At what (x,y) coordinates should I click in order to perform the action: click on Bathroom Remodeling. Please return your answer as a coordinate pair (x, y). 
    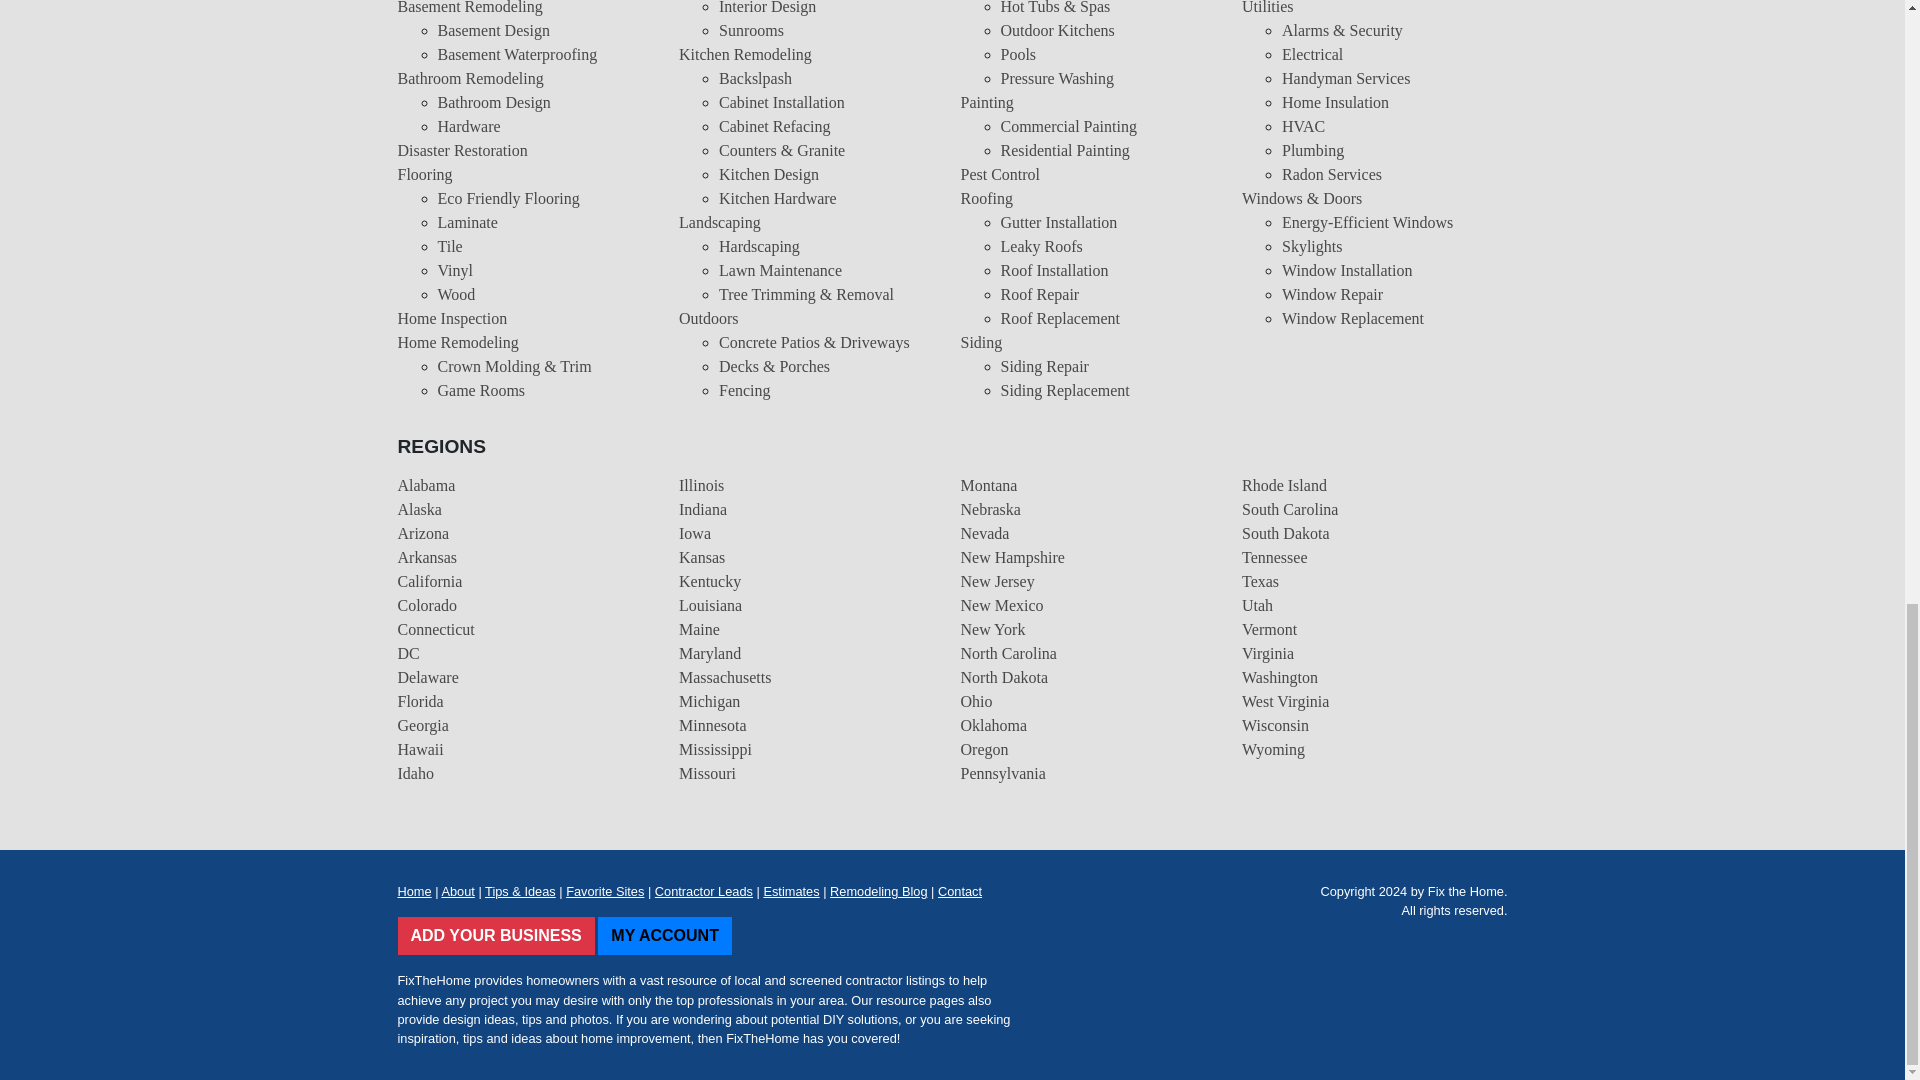
    Looking at the image, I should click on (470, 78).